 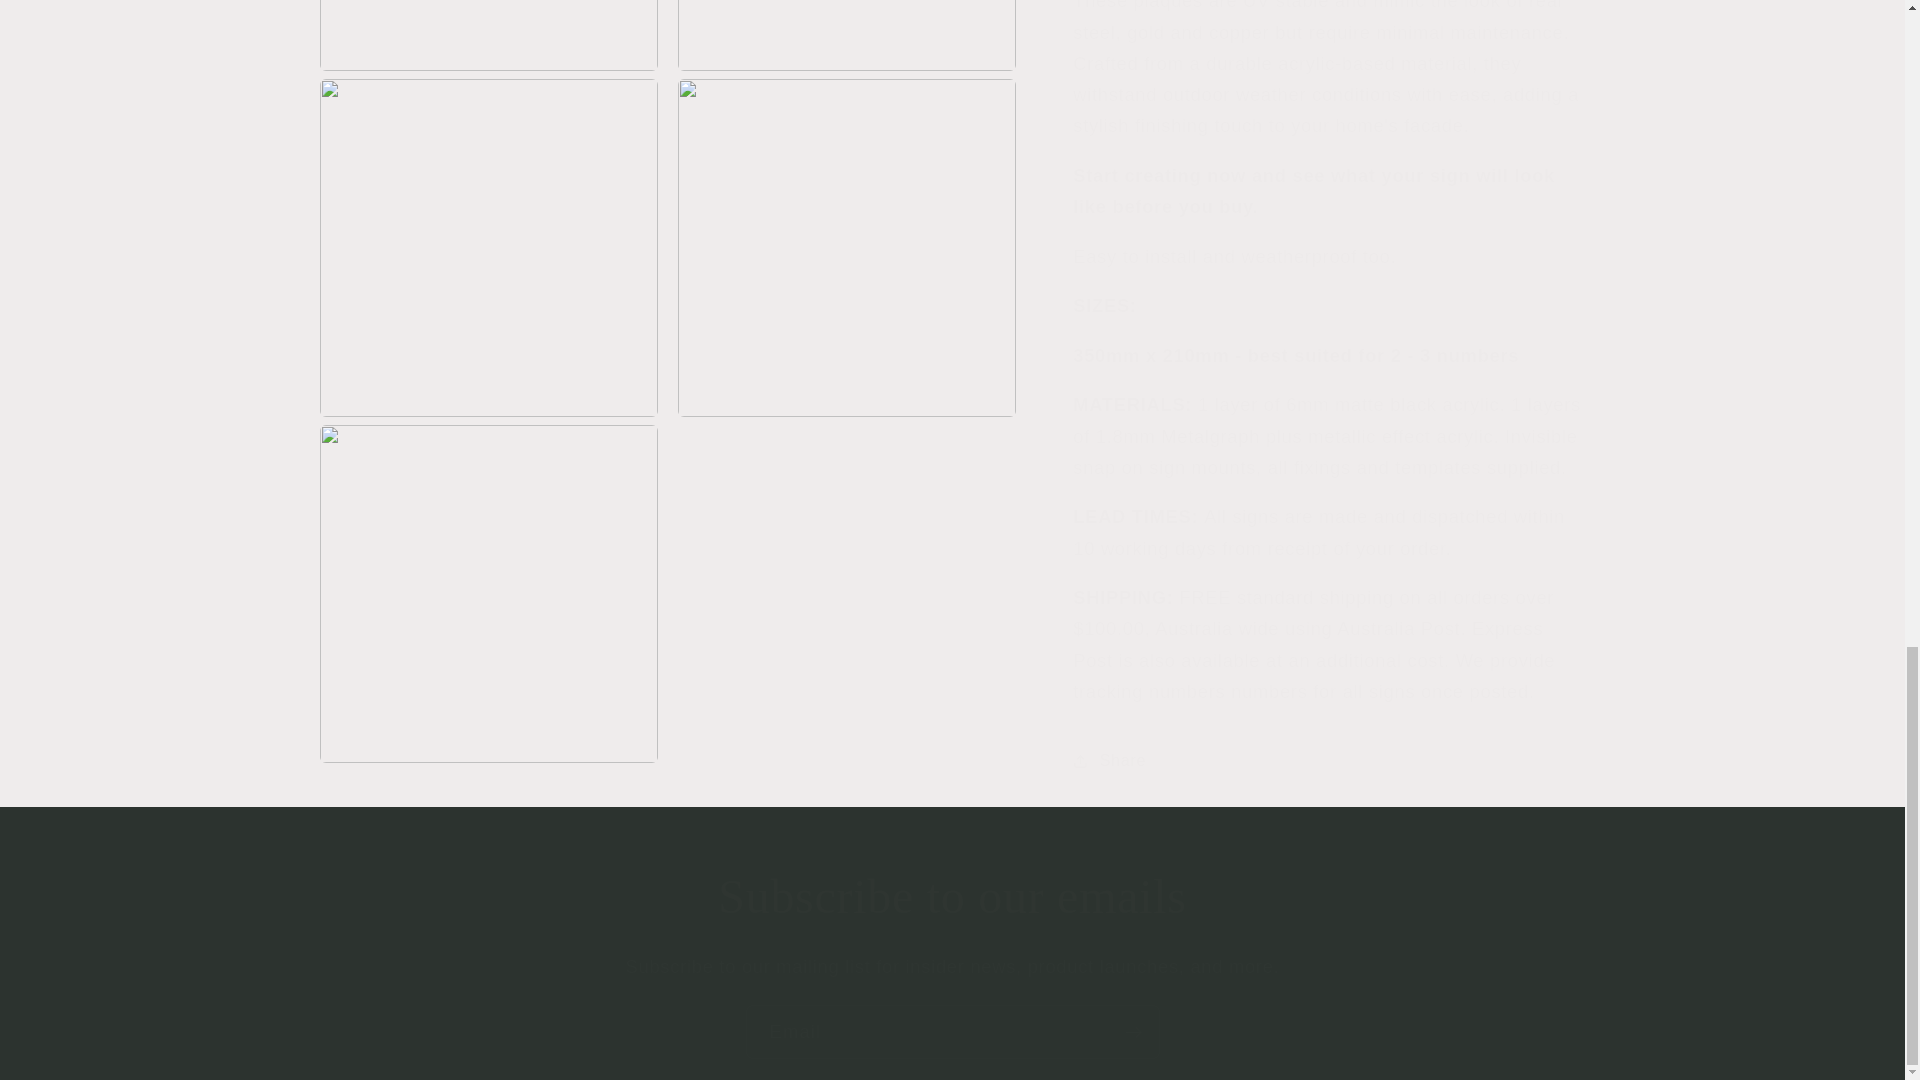 I want to click on Email, so click(x=952, y=1032).